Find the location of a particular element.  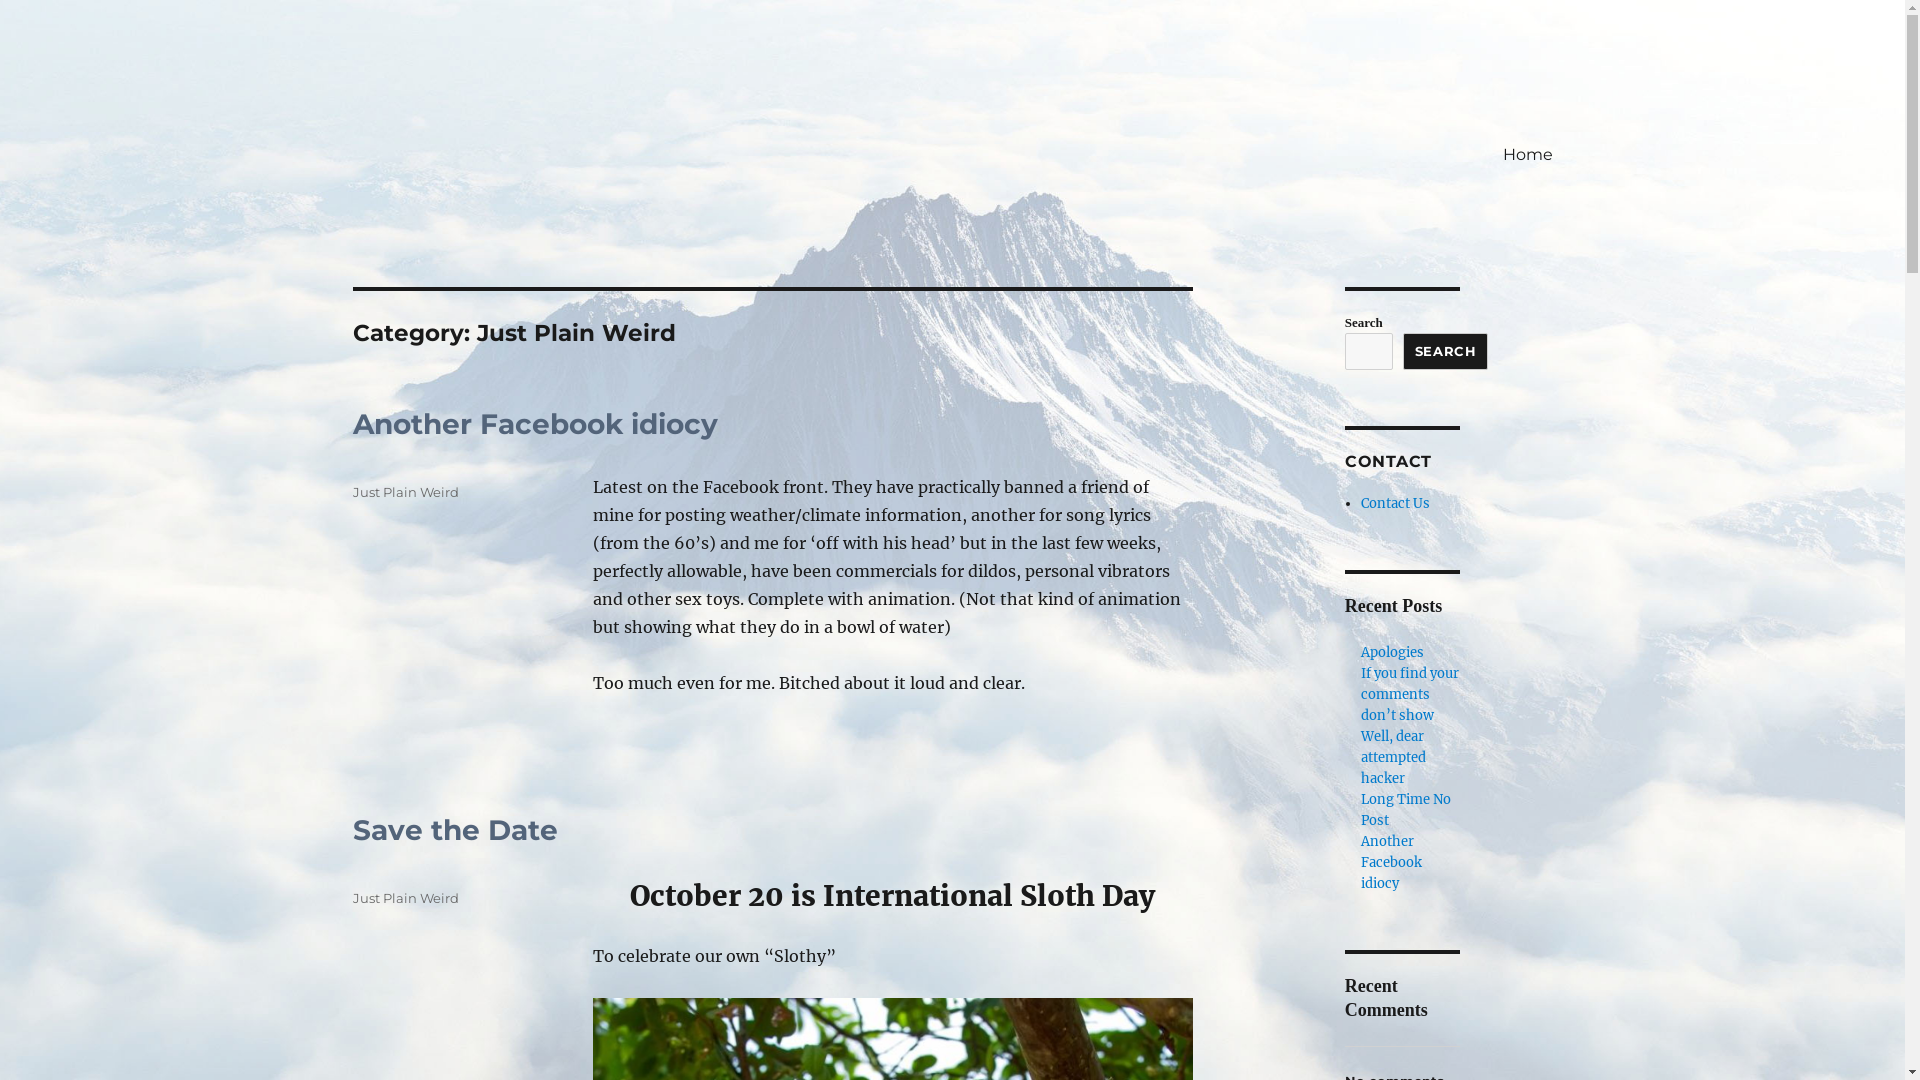

Apologies is located at coordinates (1392, 652).